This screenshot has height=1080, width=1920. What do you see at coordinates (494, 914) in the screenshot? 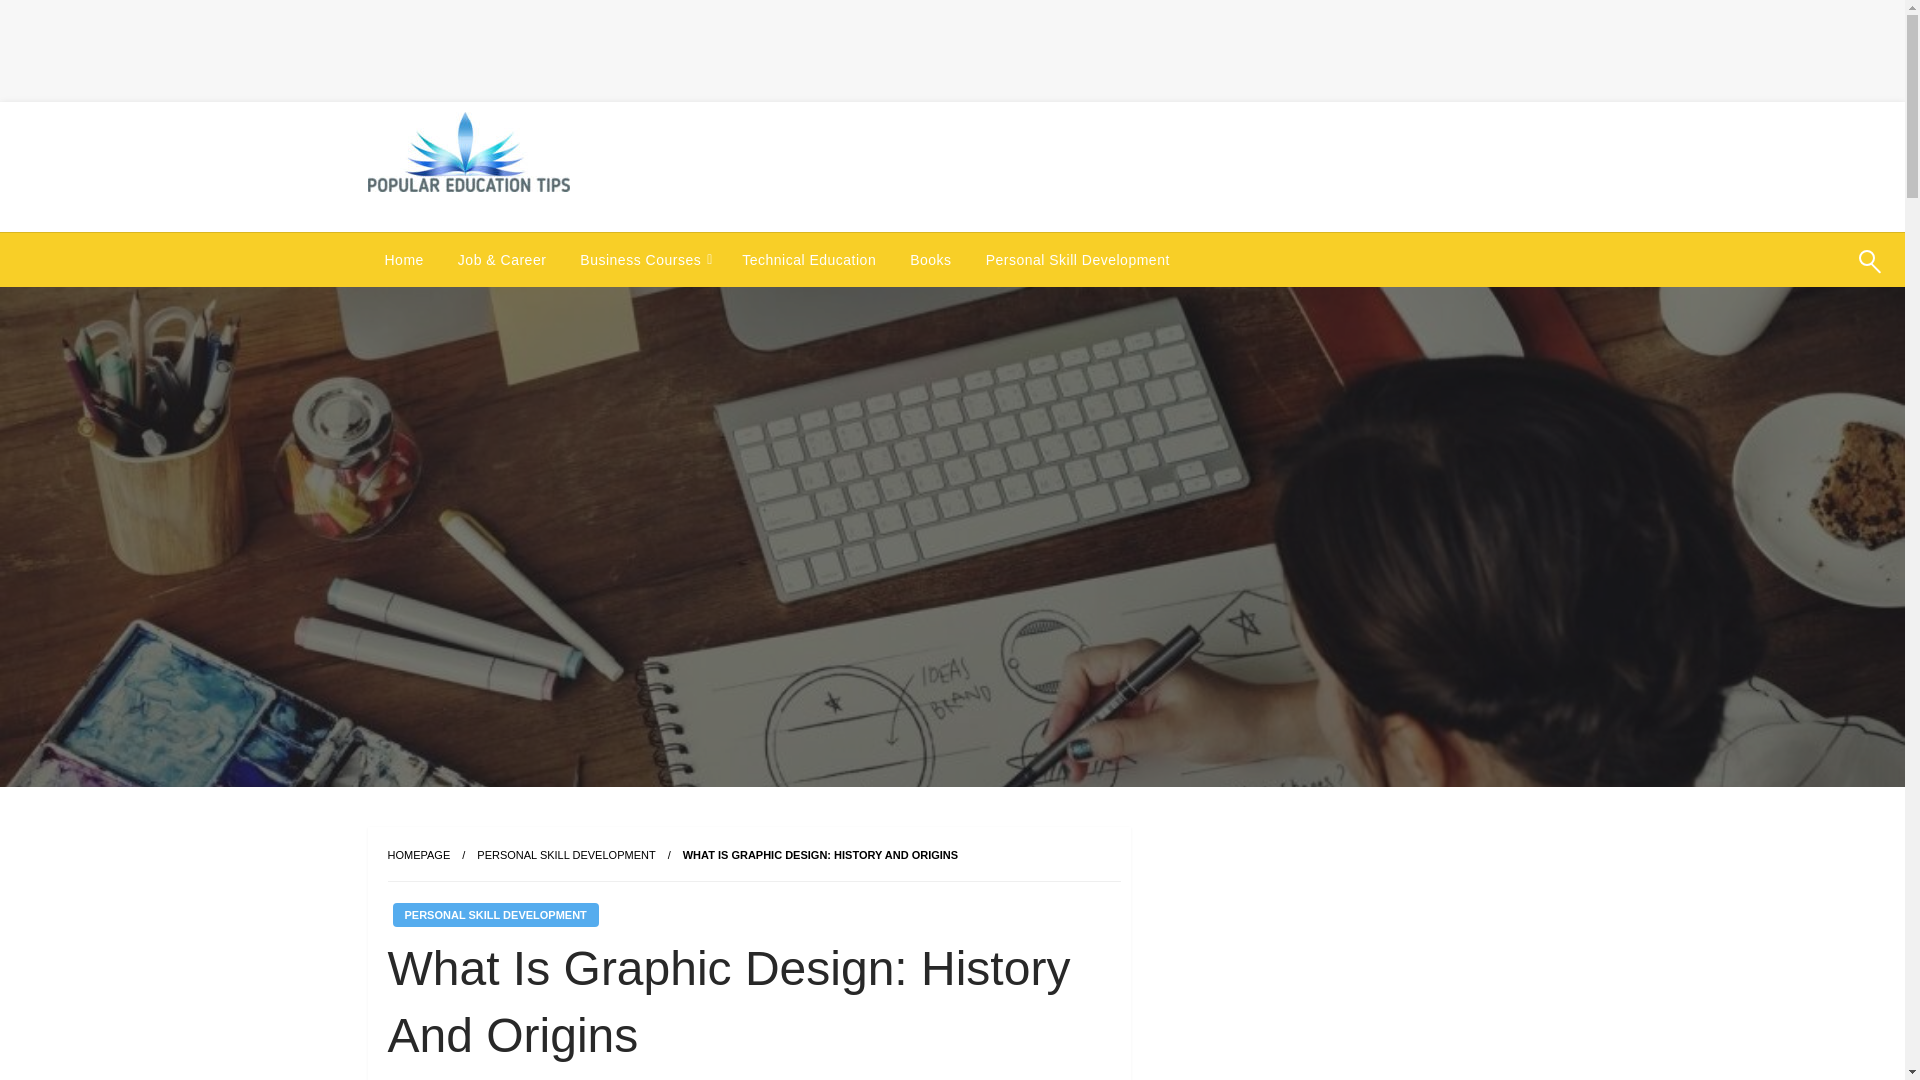
I see `PERSONAL SKILL DEVELOPMENT` at bounding box center [494, 914].